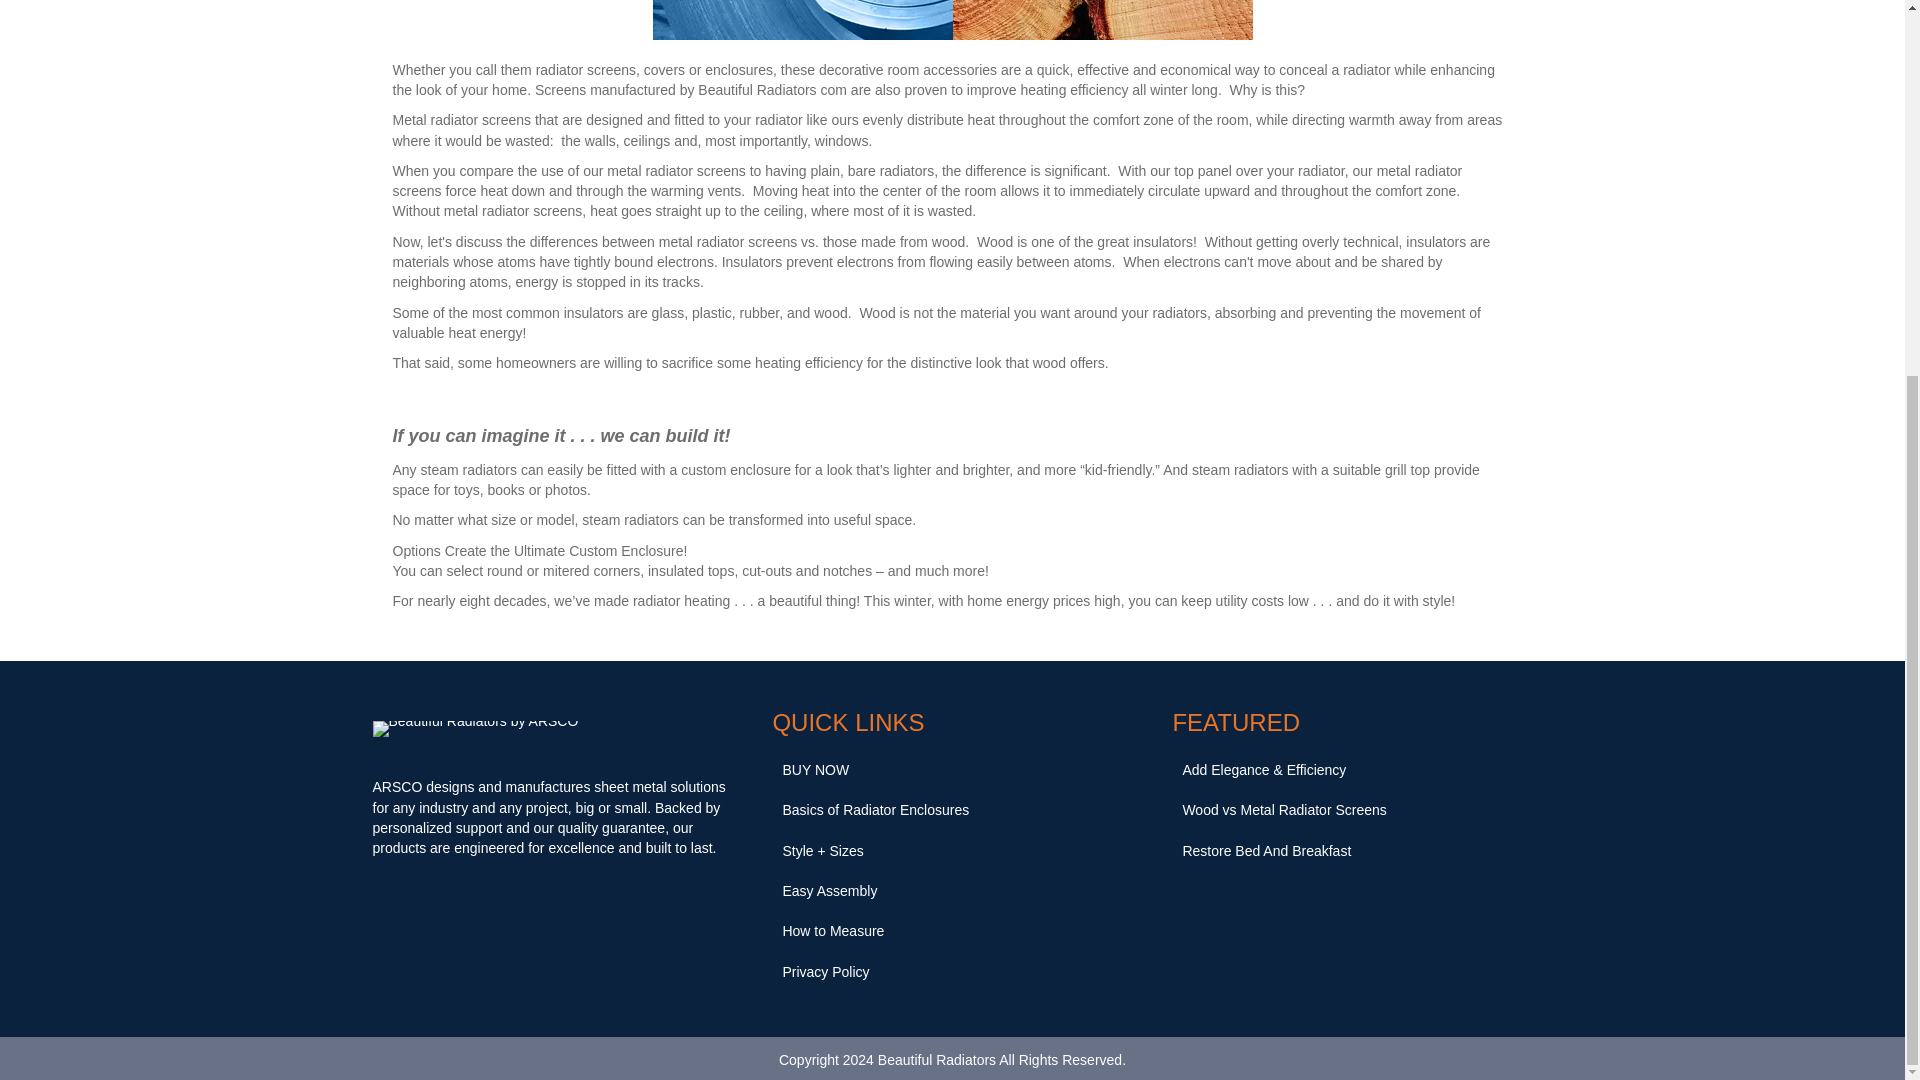 Image resolution: width=1920 pixels, height=1080 pixels. Describe the element at coordinates (1352, 850) in the screenshot. I see `Restore Bed And Breakfast` at that location.